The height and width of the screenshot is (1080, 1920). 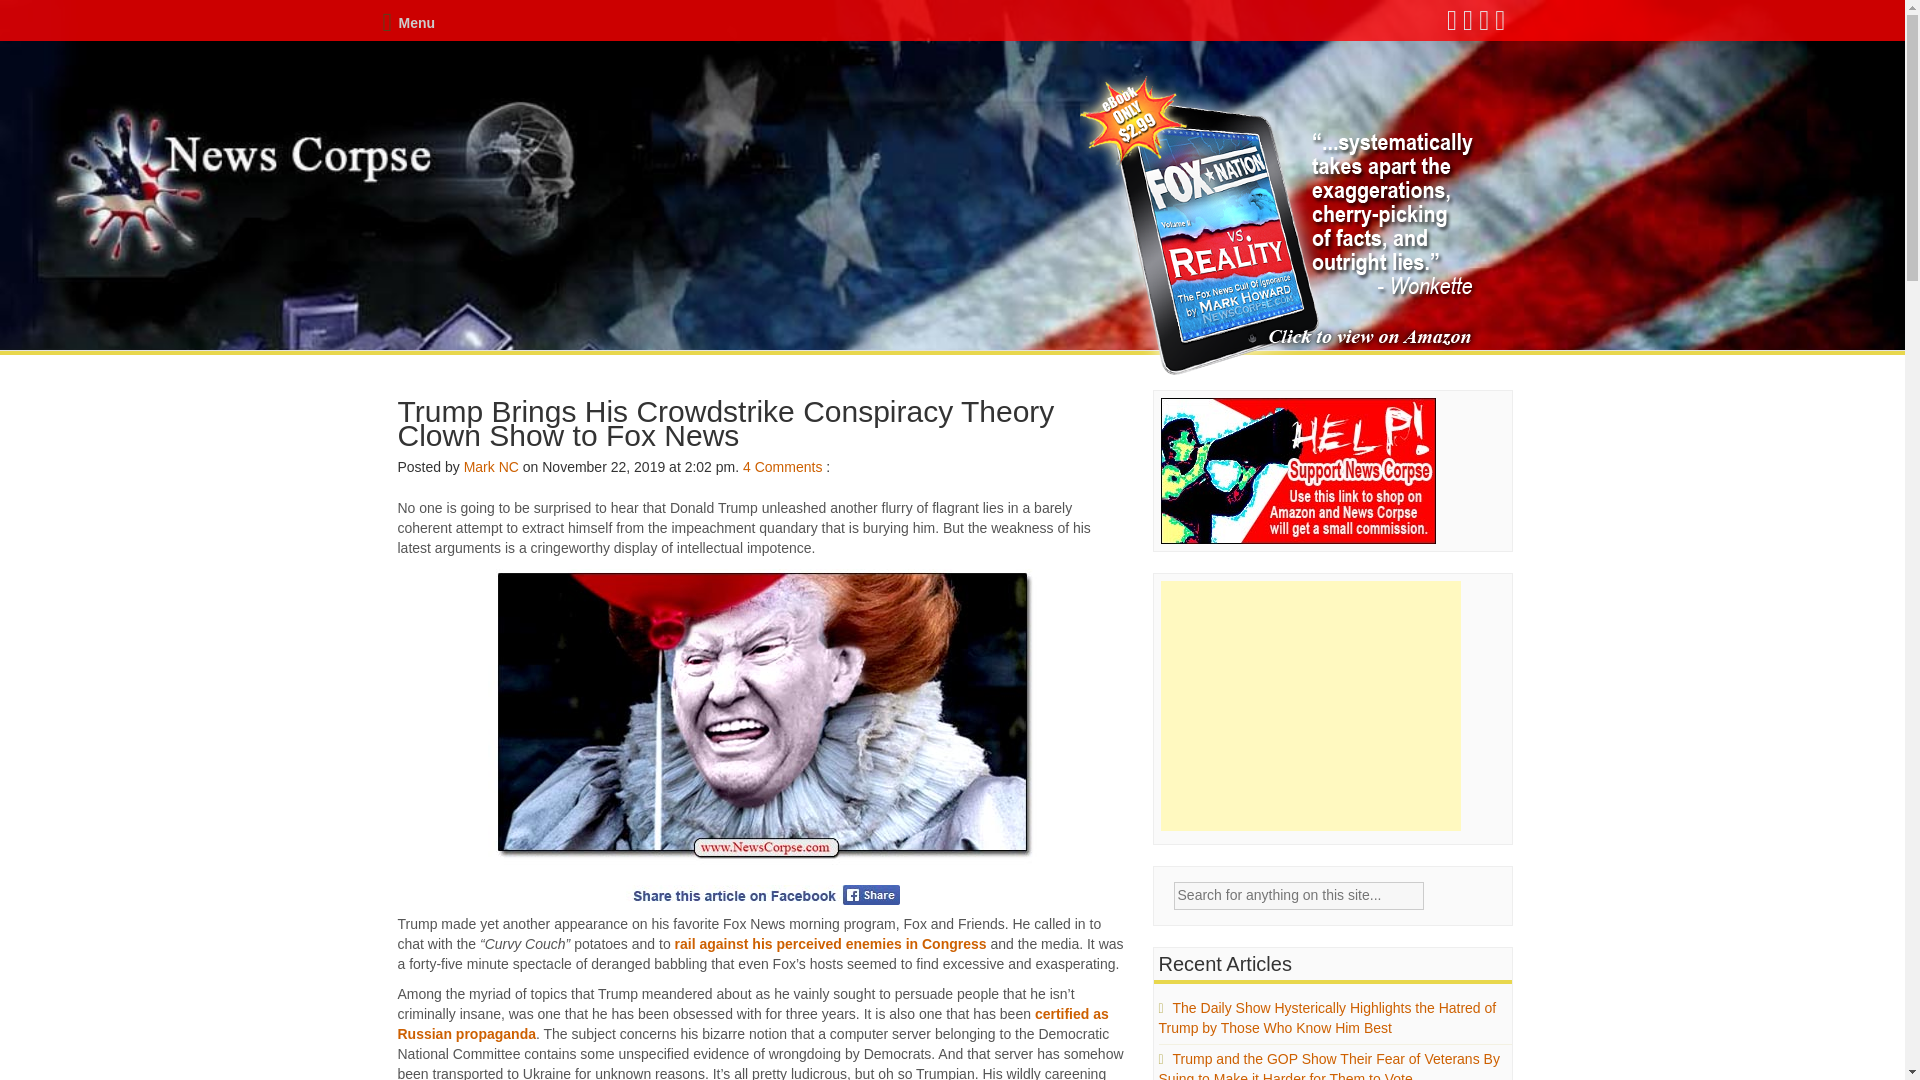 I want to click on certified as Russian propaganda, so click(x=753, y=1024).